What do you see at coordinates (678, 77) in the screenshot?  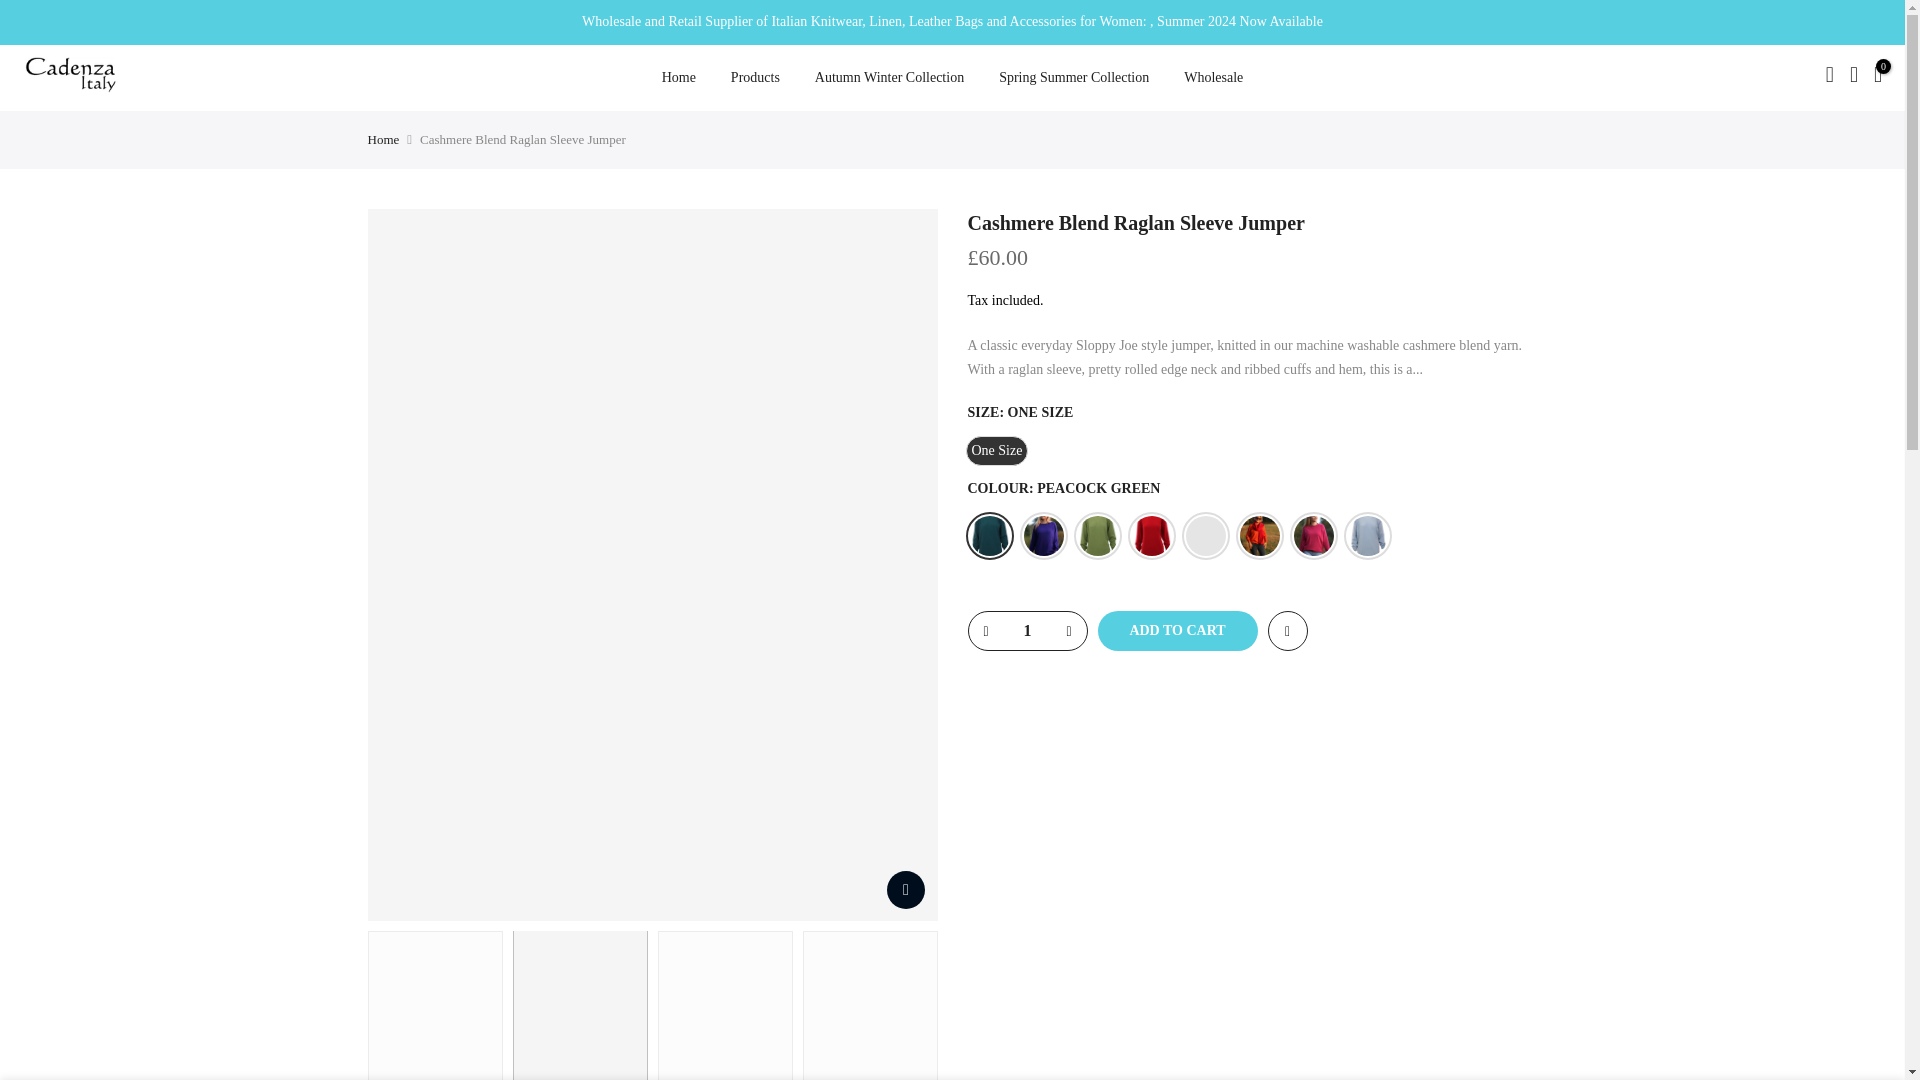 I see `Home` at bounding box center [678, 77].